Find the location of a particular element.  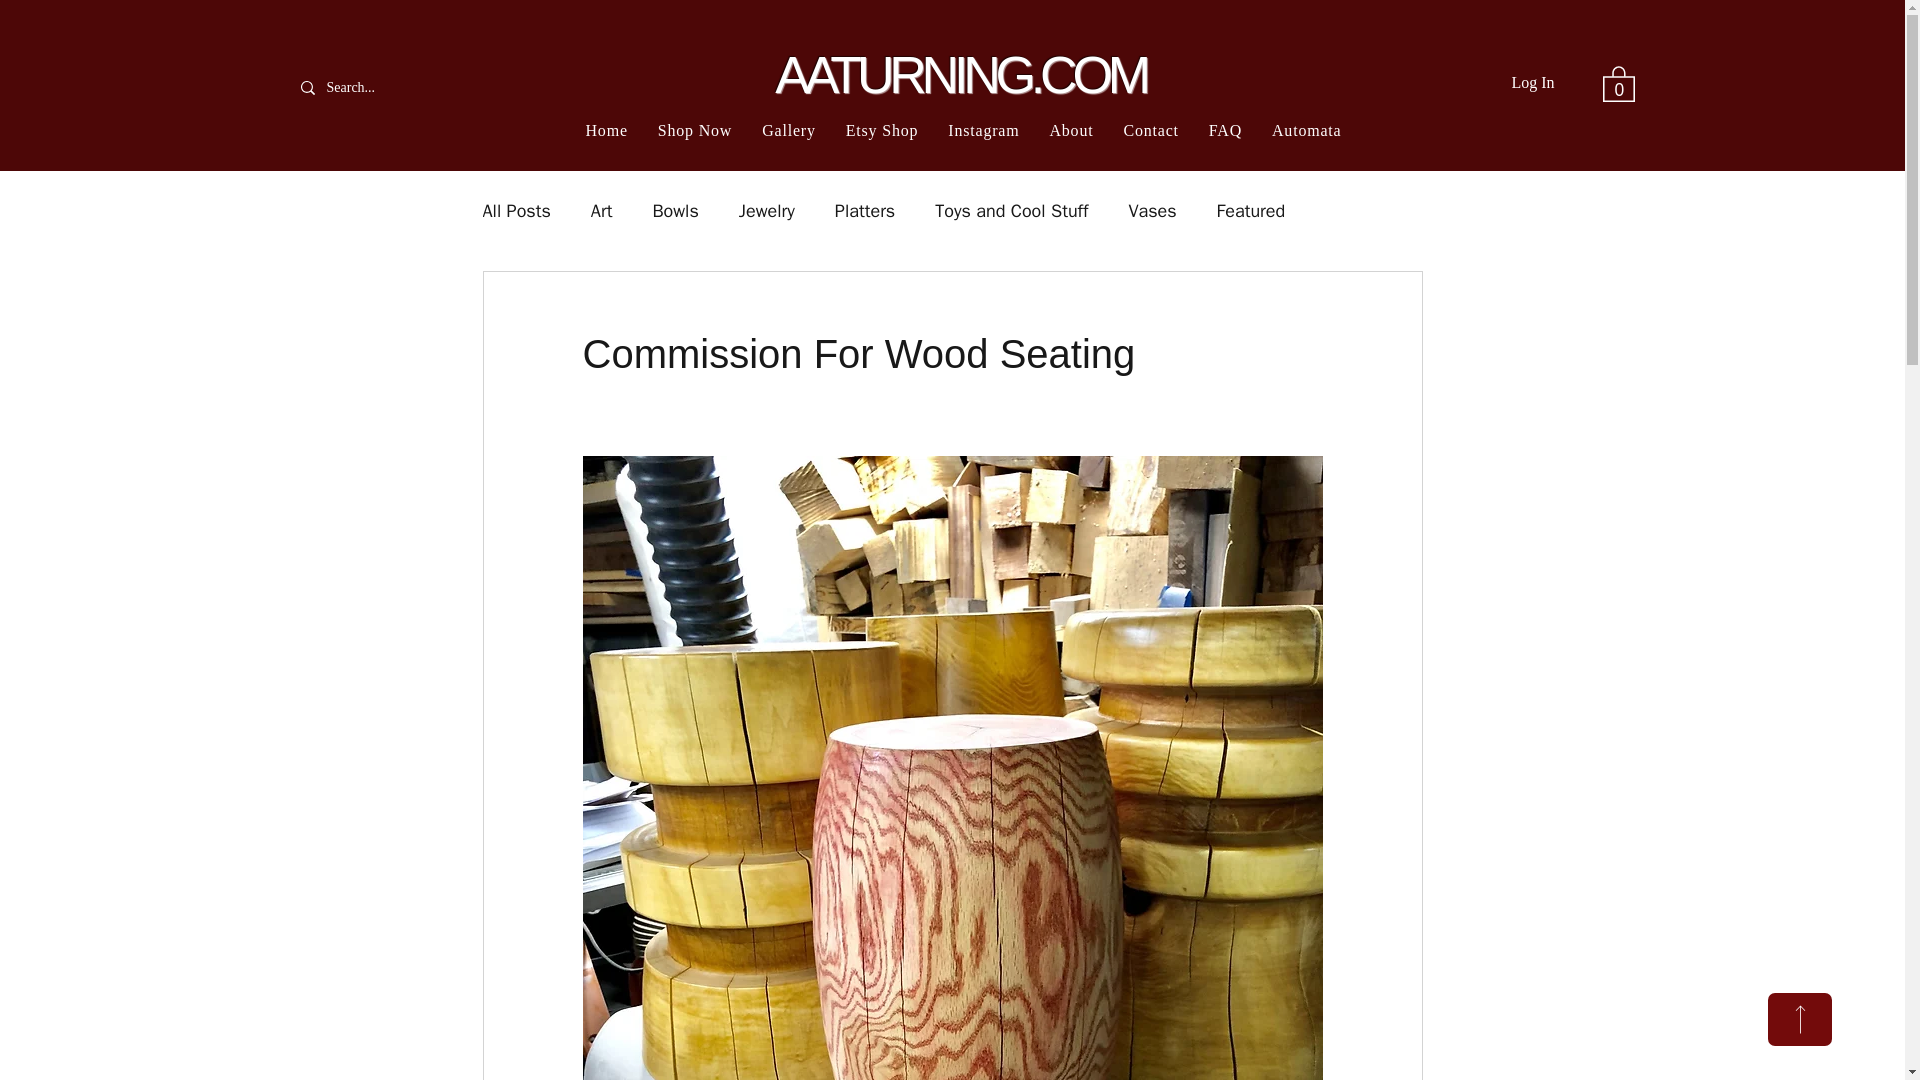

Automata is located at coordinates (1306, 131).